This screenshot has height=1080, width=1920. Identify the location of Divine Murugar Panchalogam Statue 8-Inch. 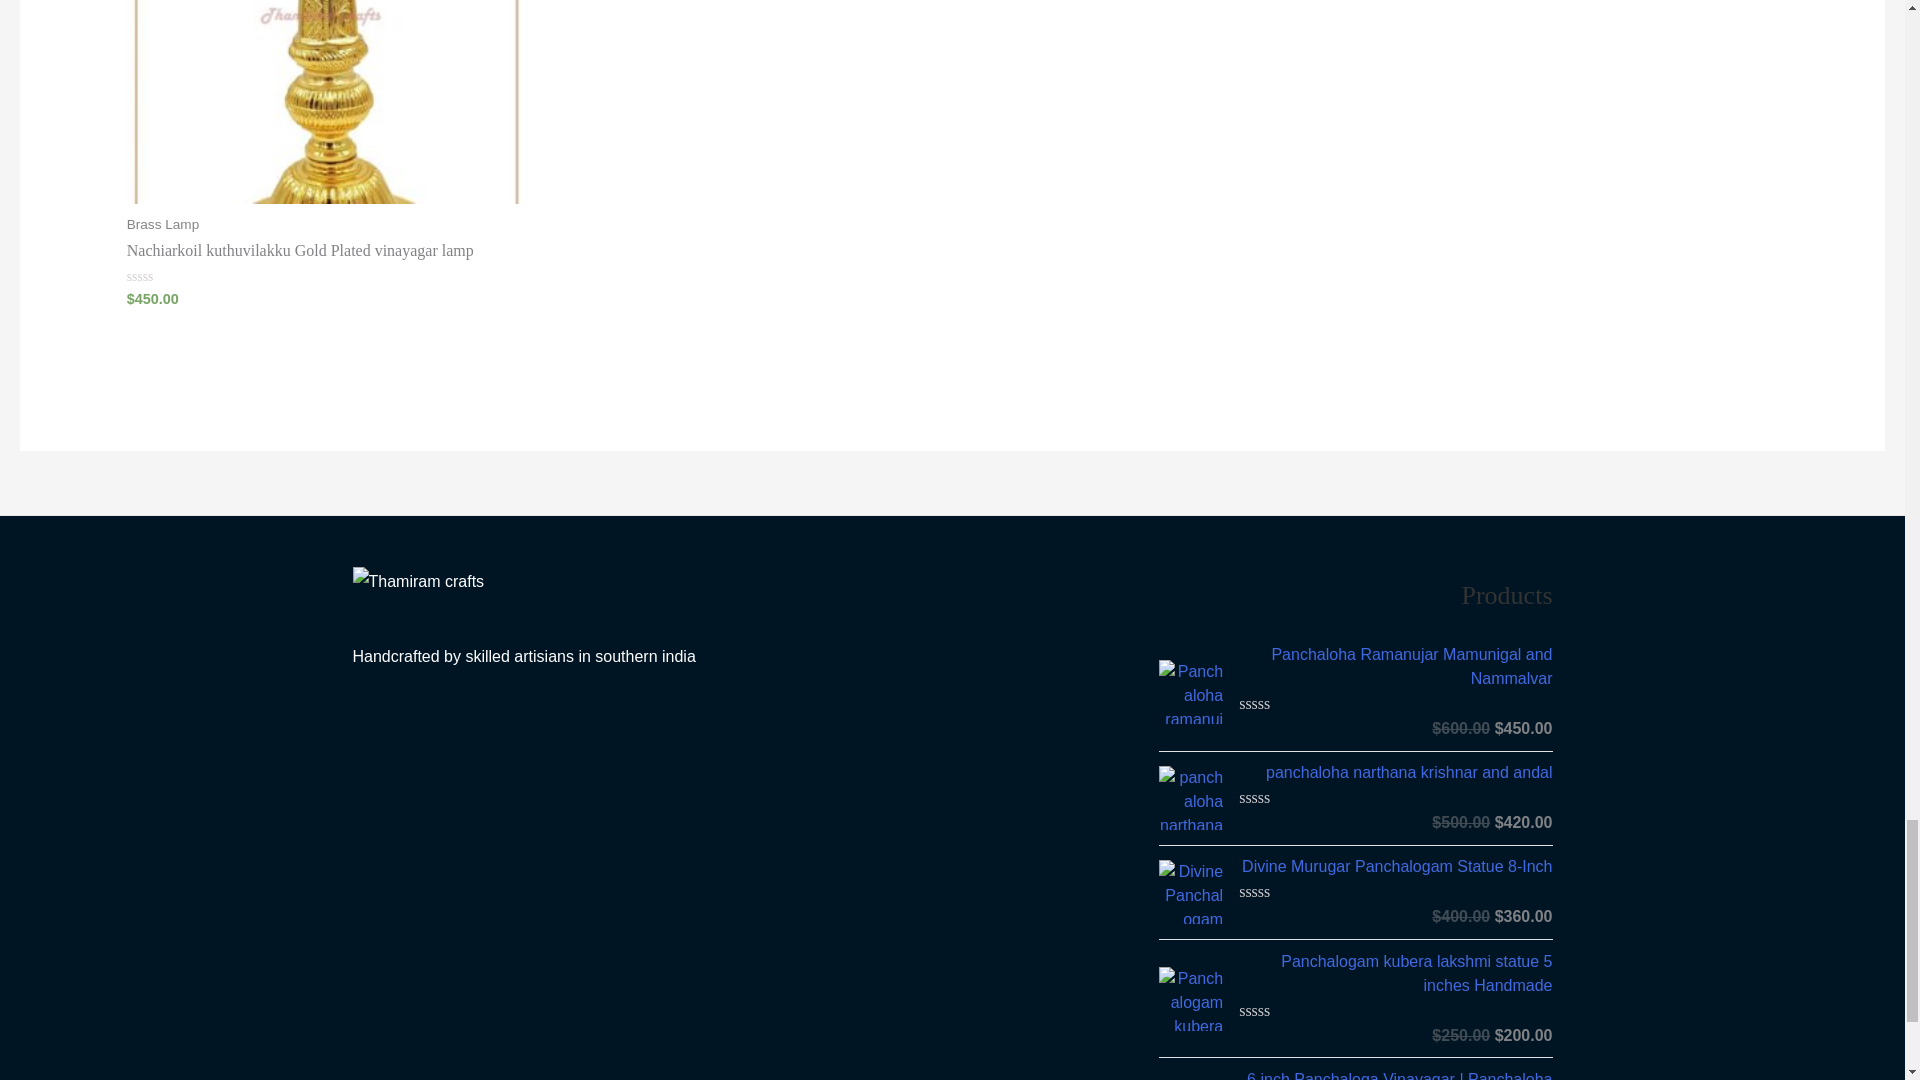
(1394, 867).